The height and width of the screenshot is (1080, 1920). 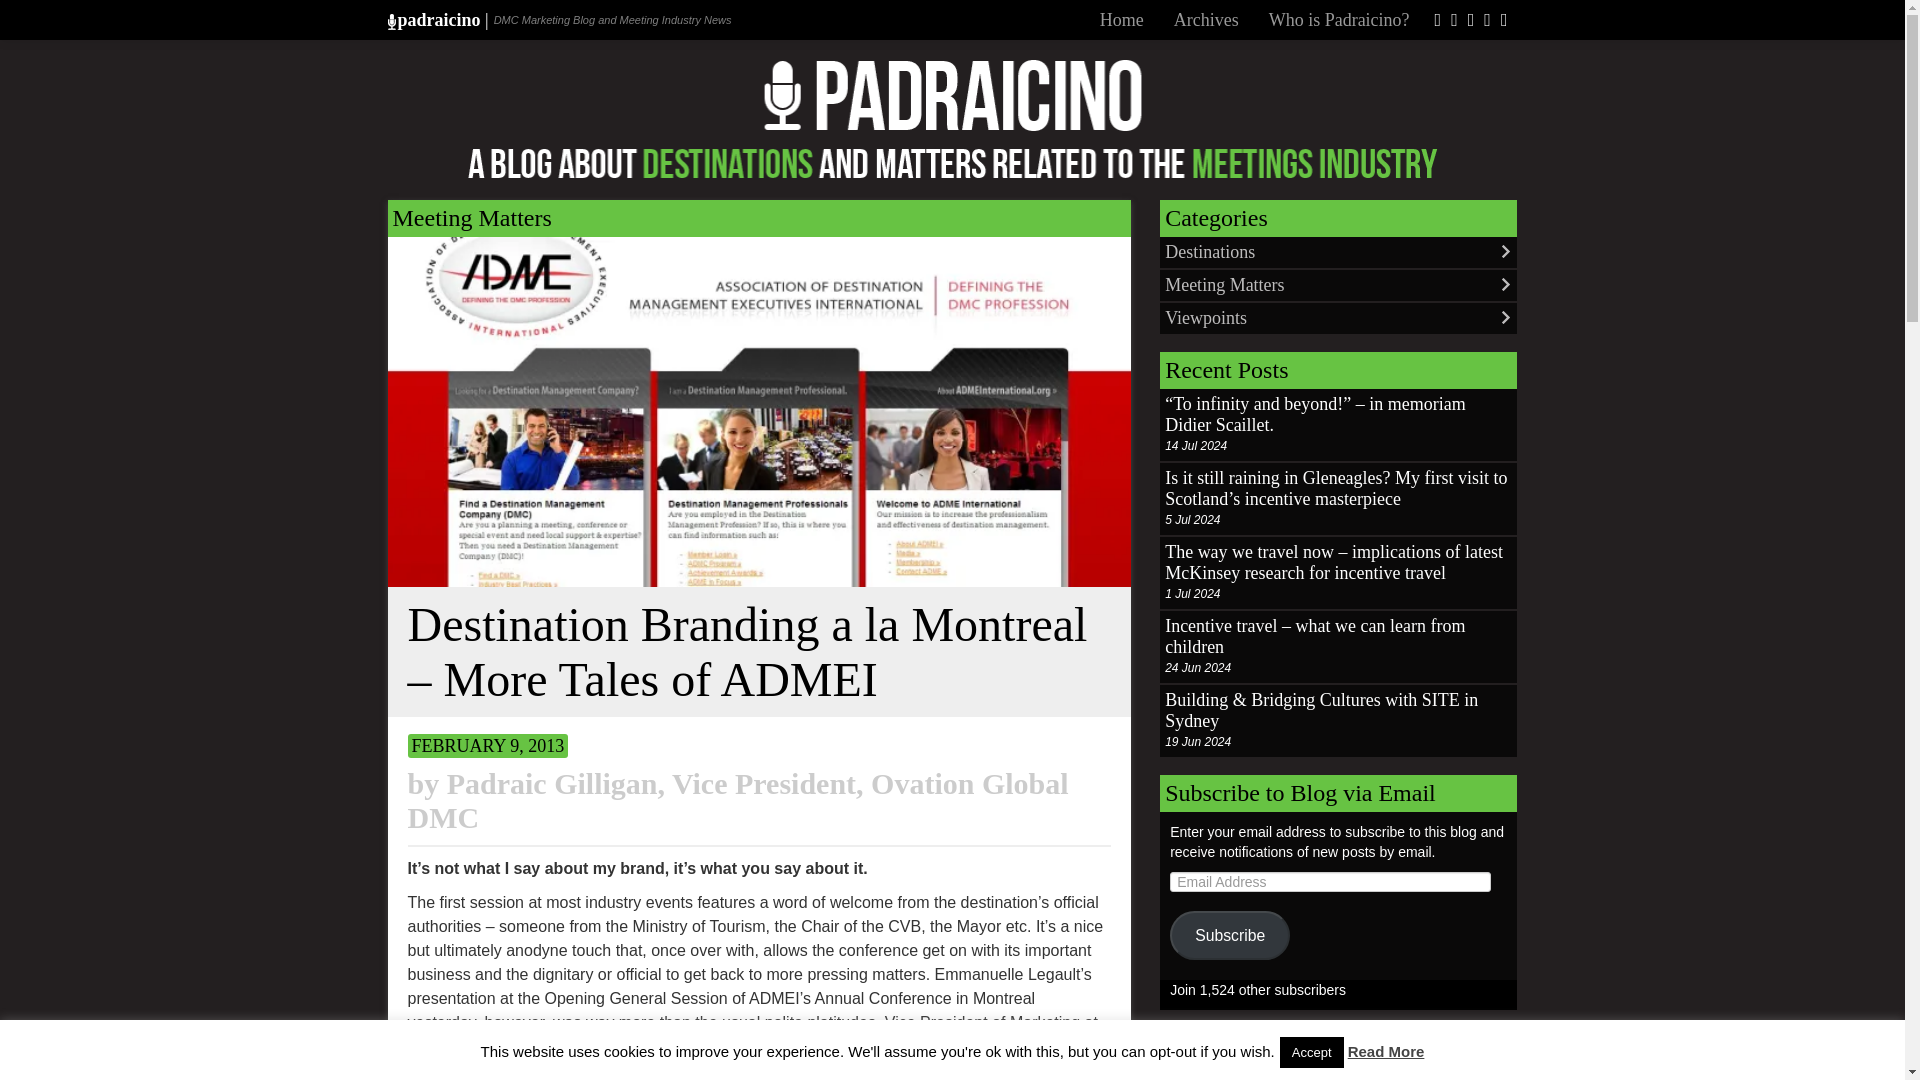 What do you see at coordinates (1206, 20) in the screenshot?
I see `Archives` at bounding box center [1206, 20].